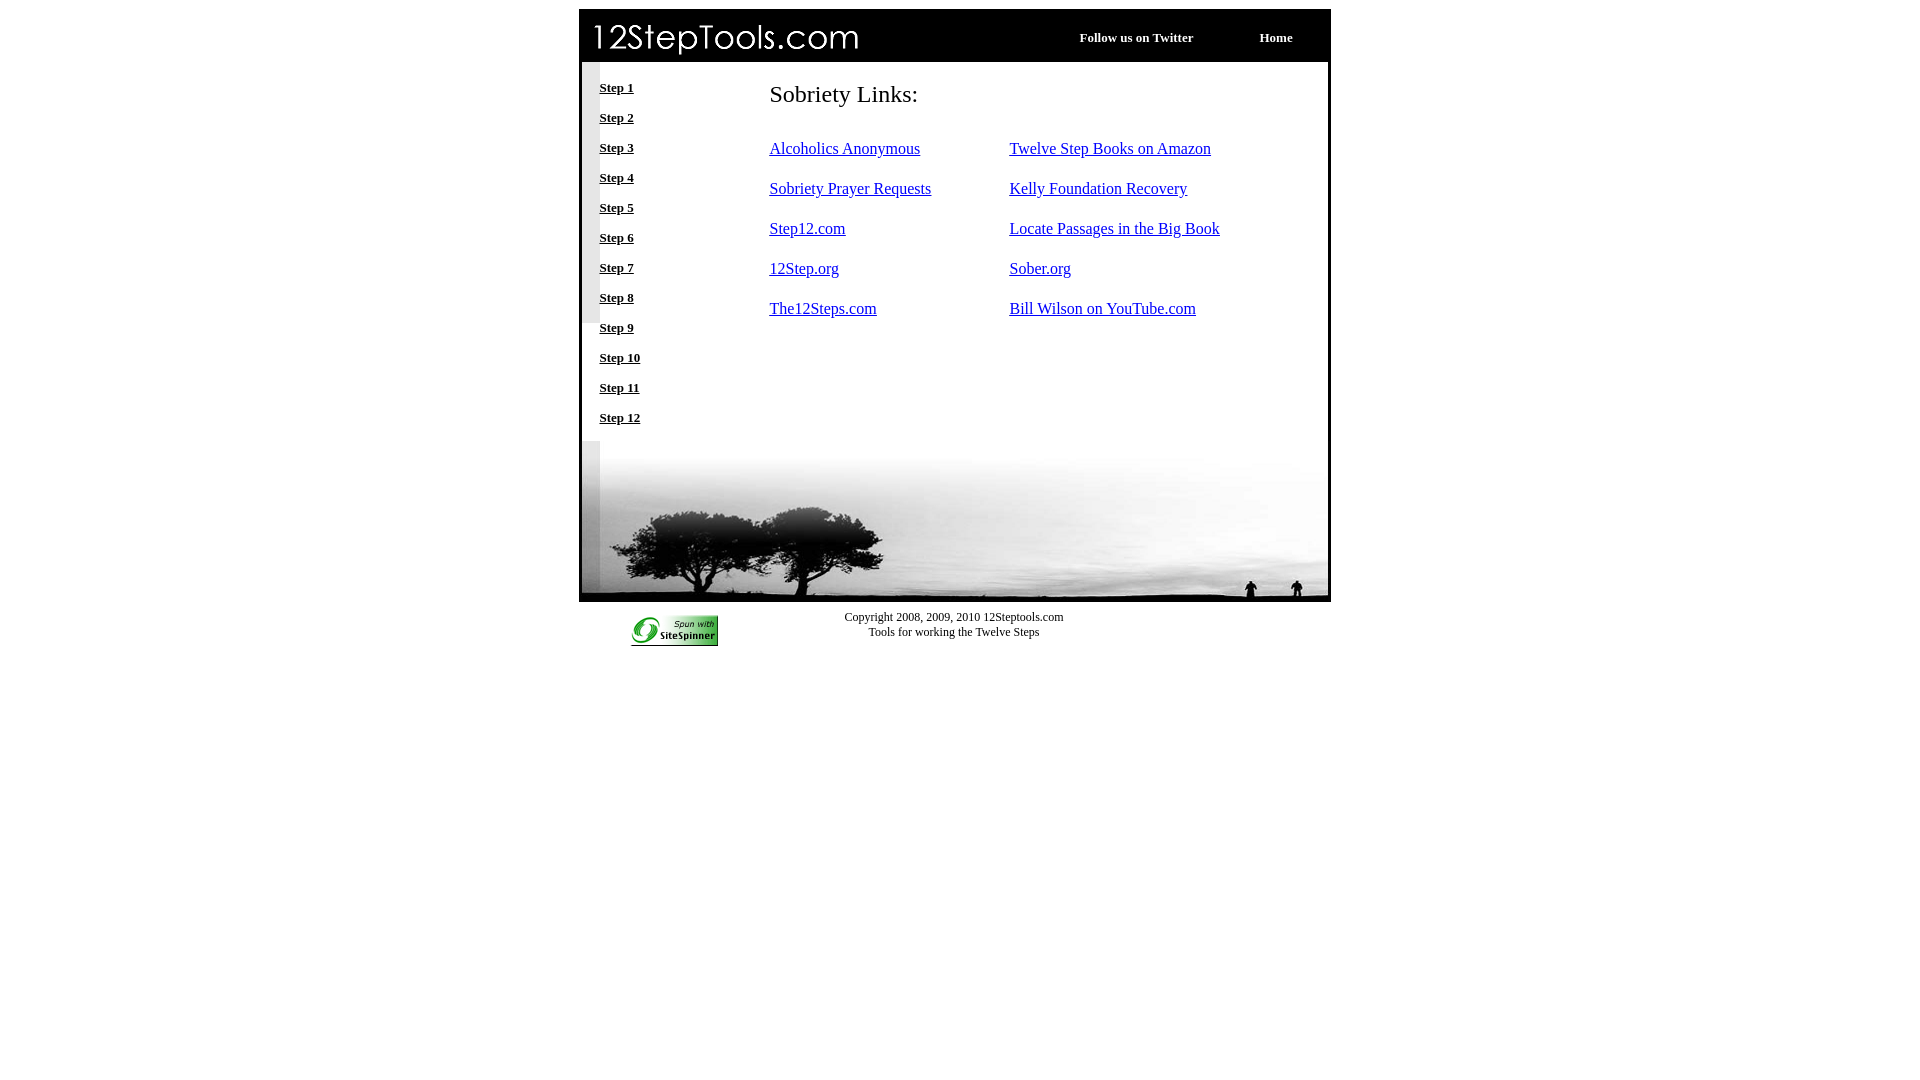 This screenshot has height=1080, width=1920. Describe the element at coordinates (620, 416) in the screenshot. I see `Step 12` at that location.